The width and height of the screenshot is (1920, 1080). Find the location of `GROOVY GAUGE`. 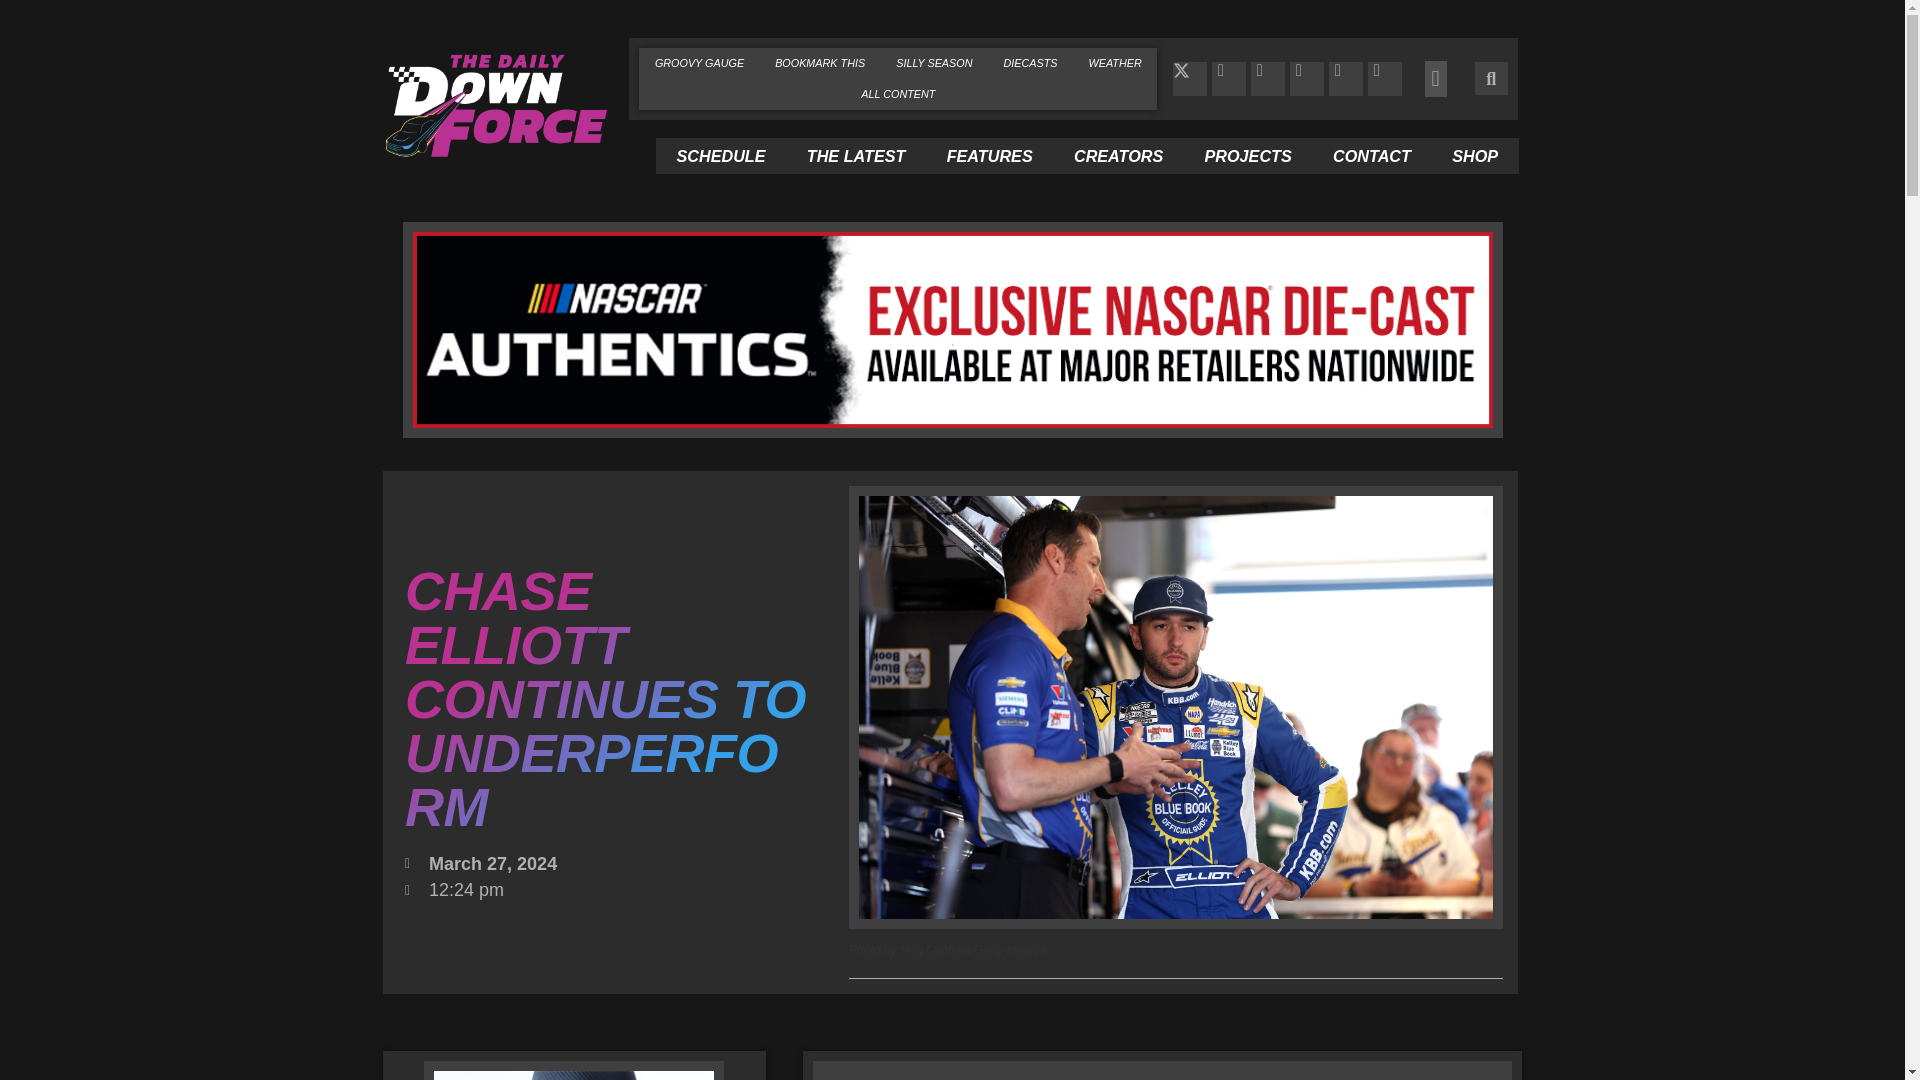

GROOVY GAUGE is located at coordinates (698, 62).